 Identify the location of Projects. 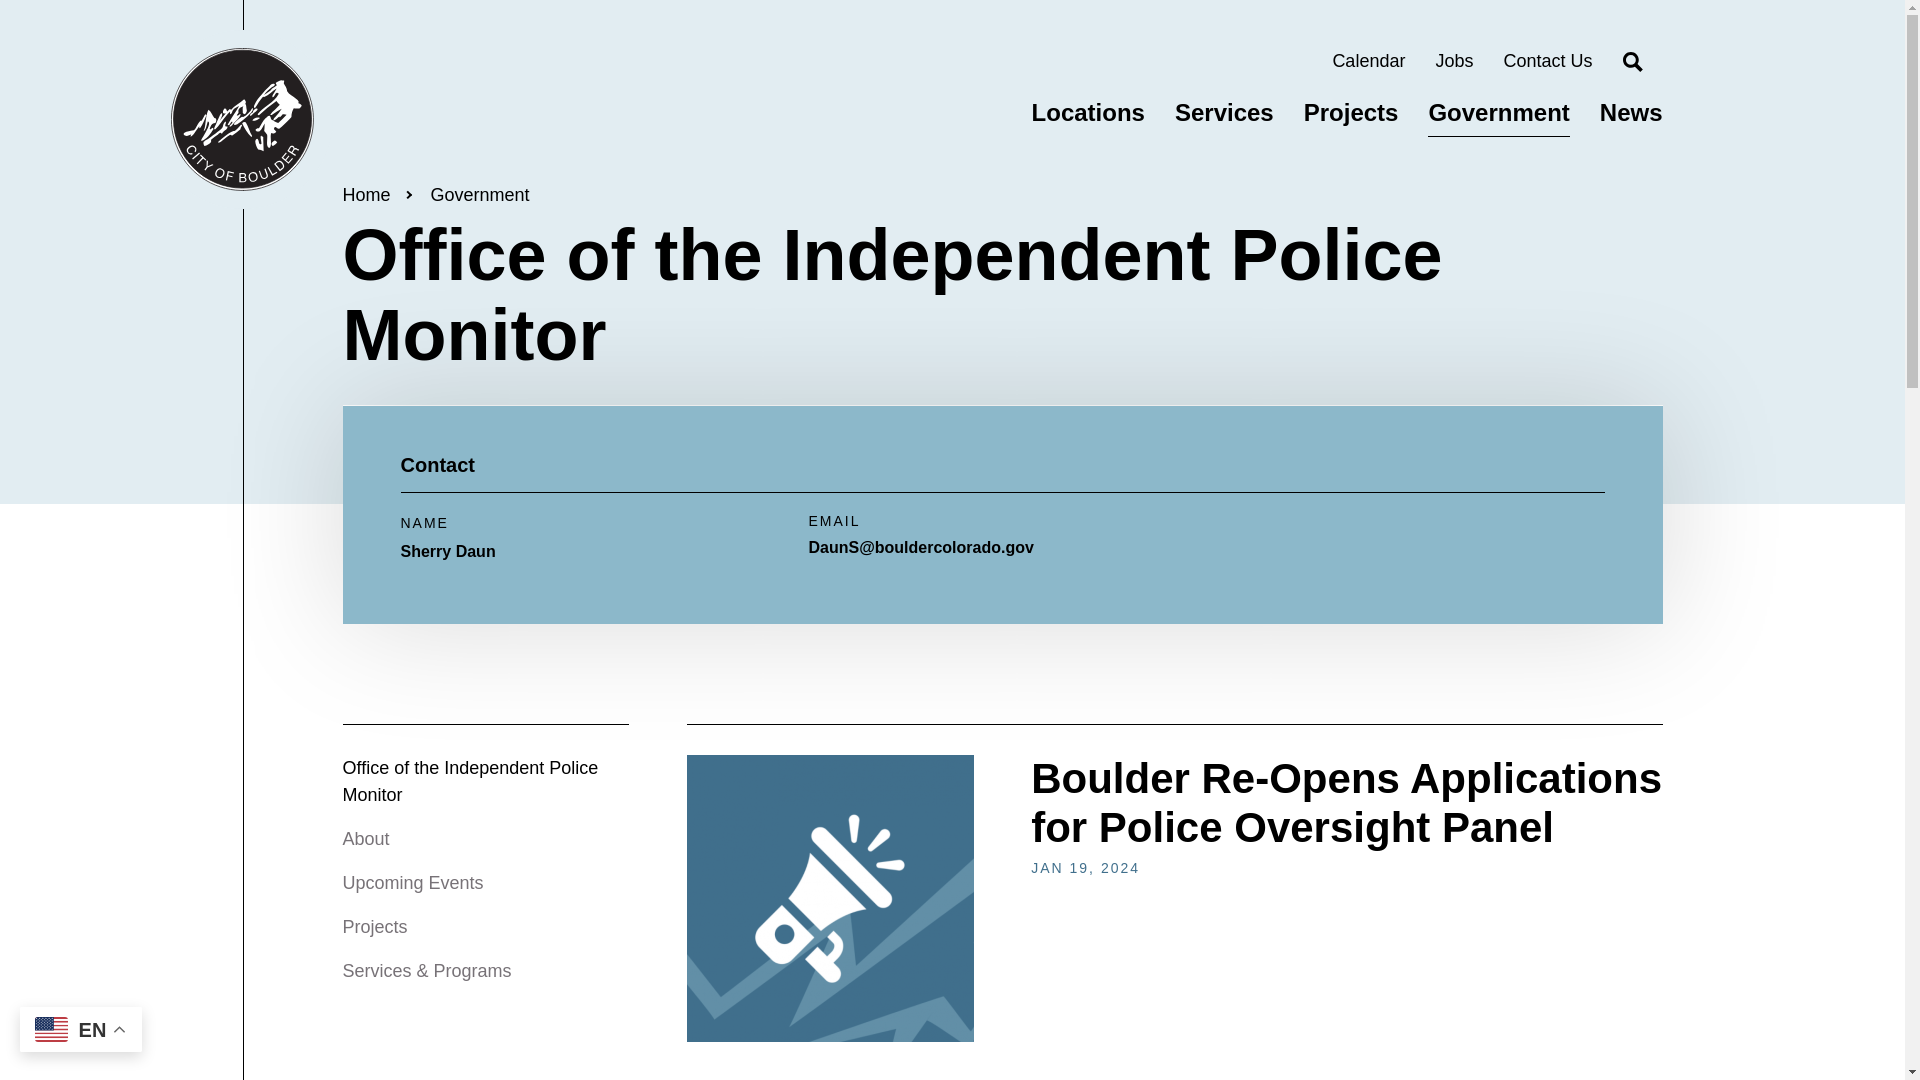
(374, 926).